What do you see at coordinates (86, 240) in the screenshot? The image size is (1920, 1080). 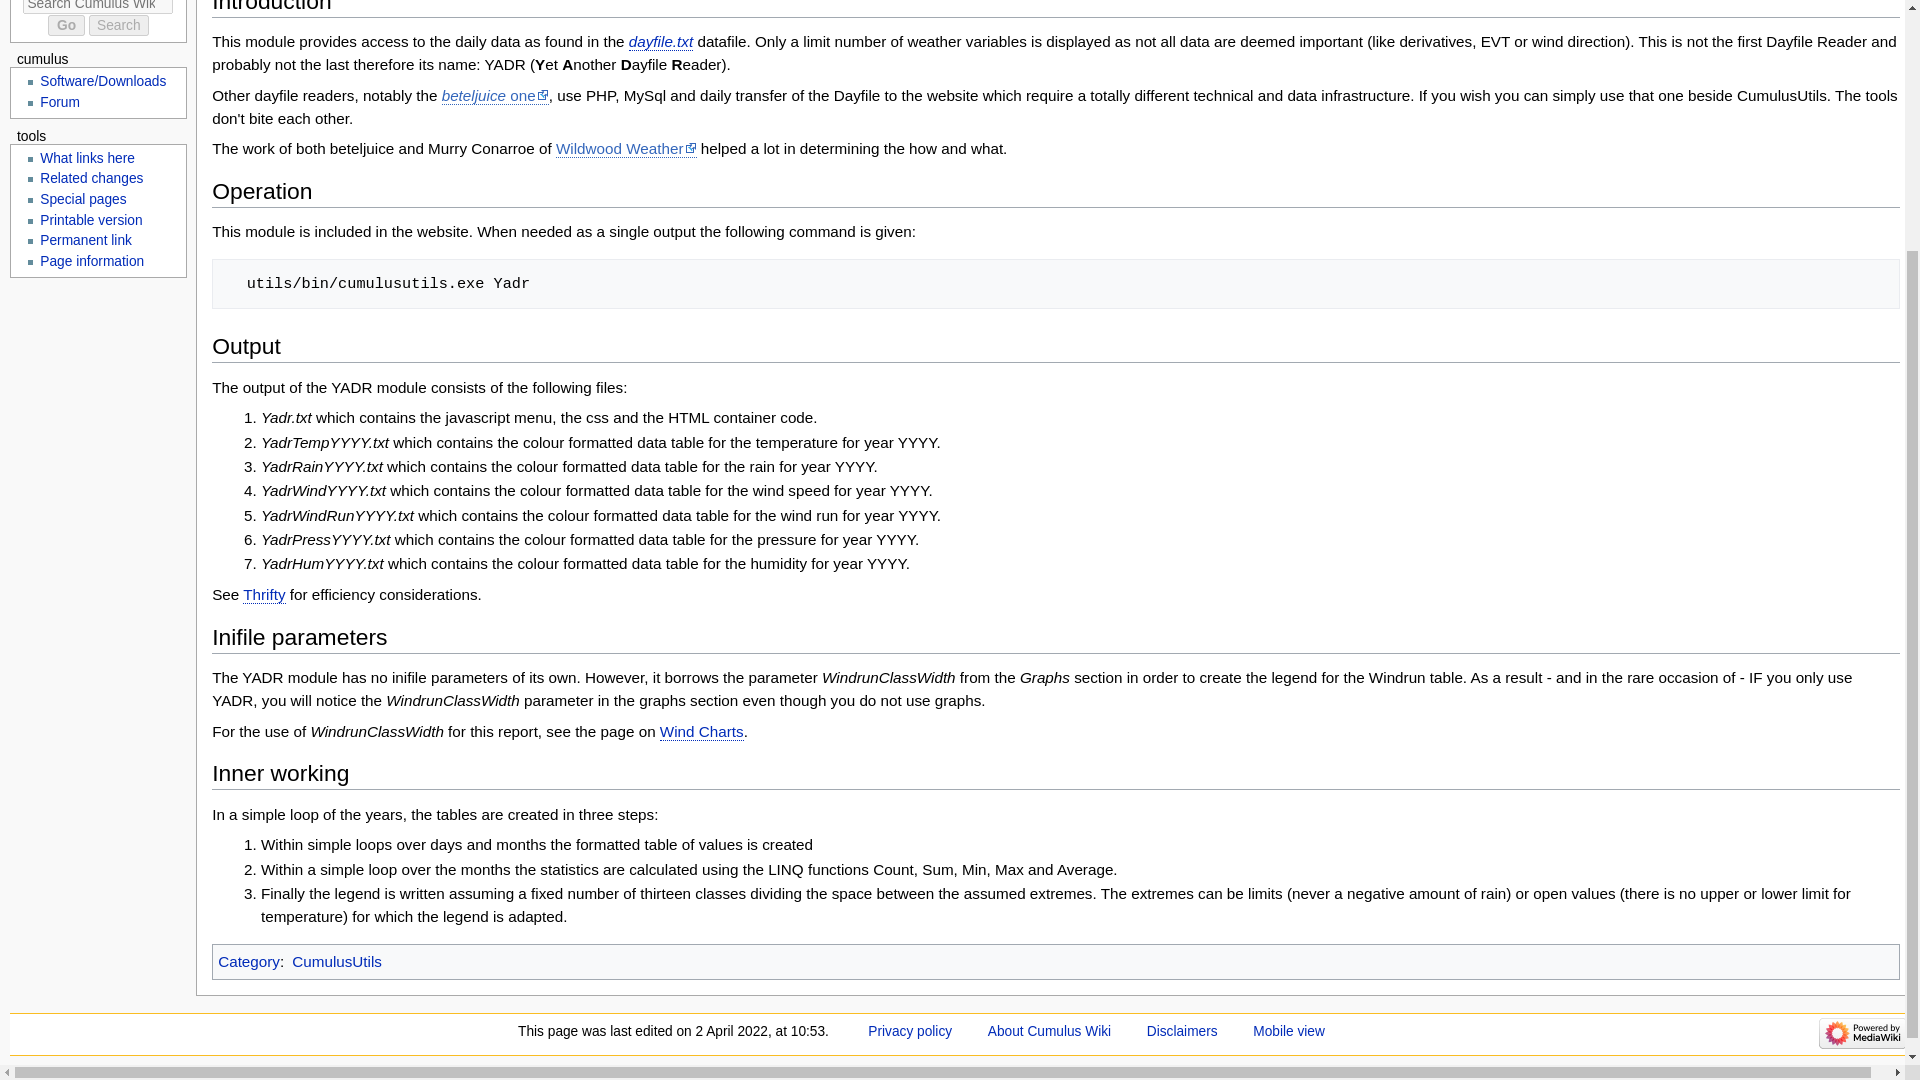 I see `Permanent link` at bounding box center [86, 240].